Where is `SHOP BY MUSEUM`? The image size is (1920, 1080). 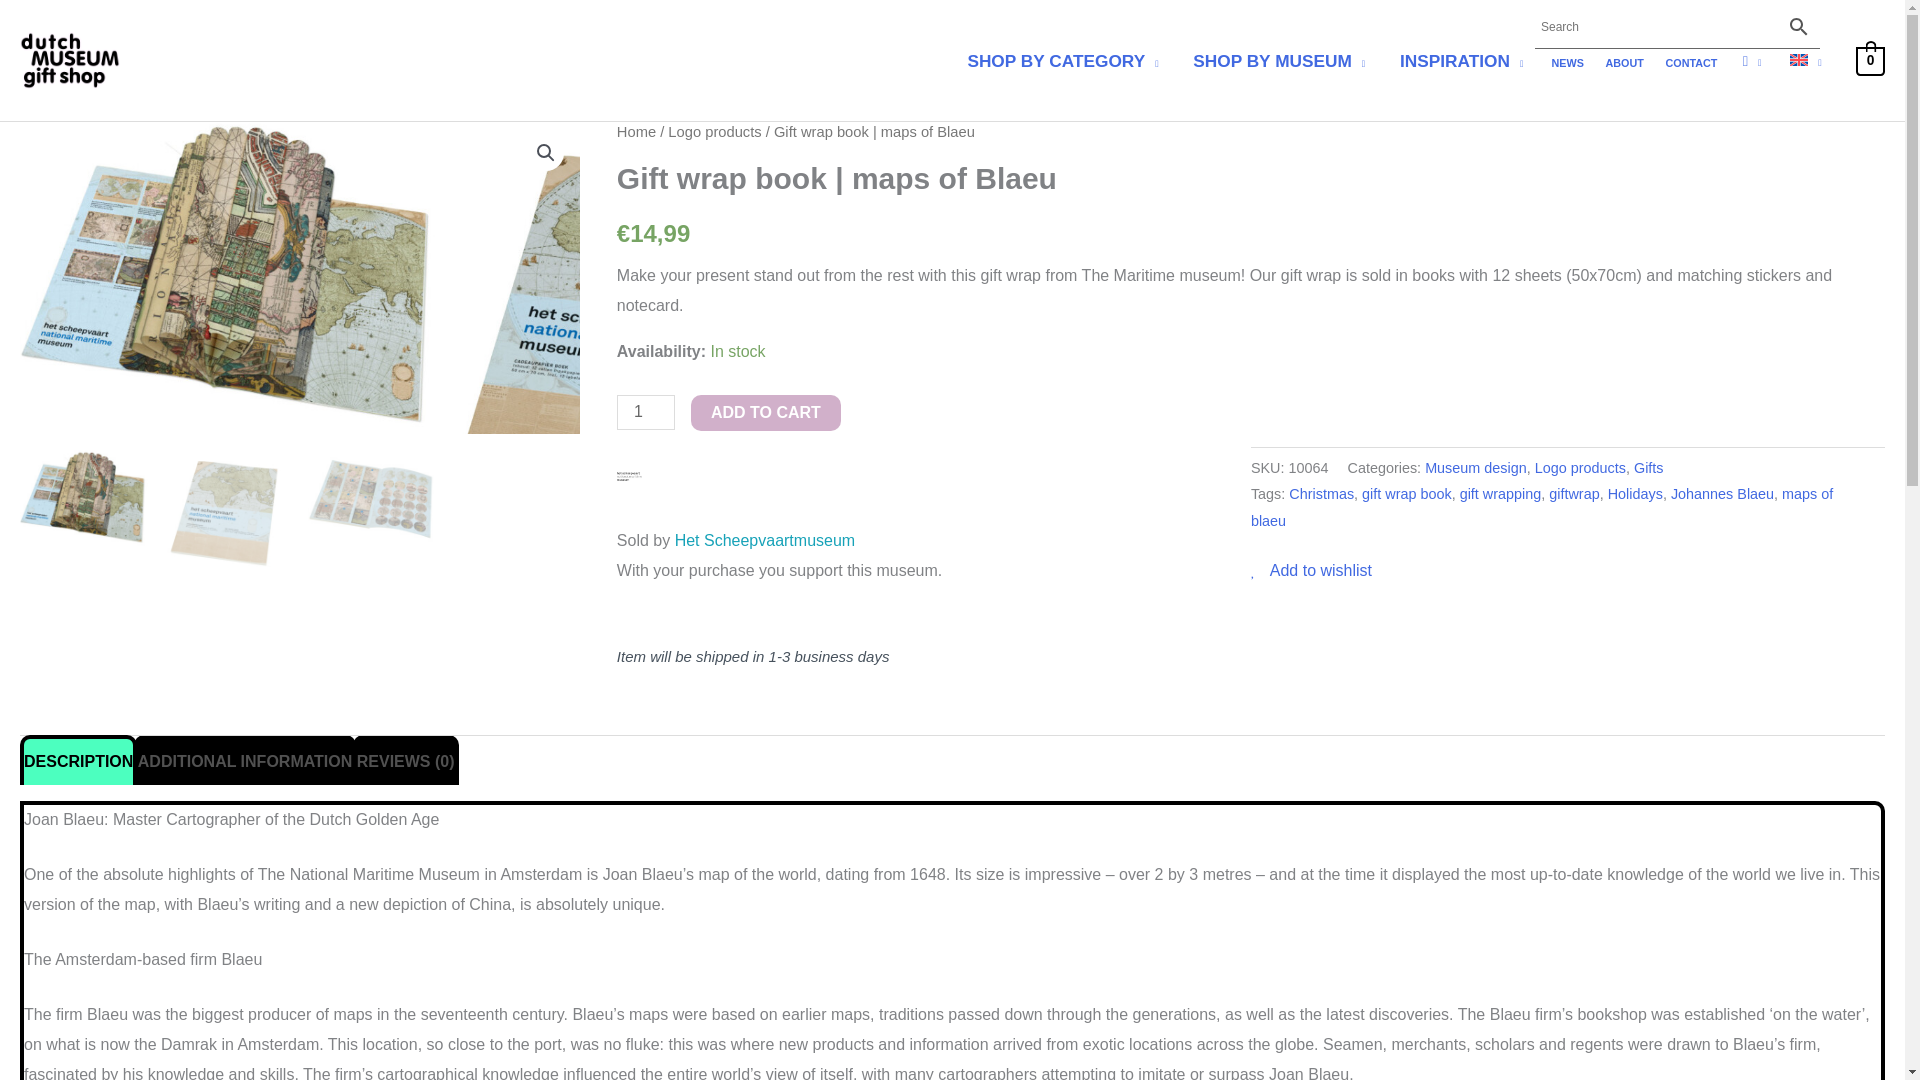
SHOP BY MUSEUM is located at coordinates (1278, 60).